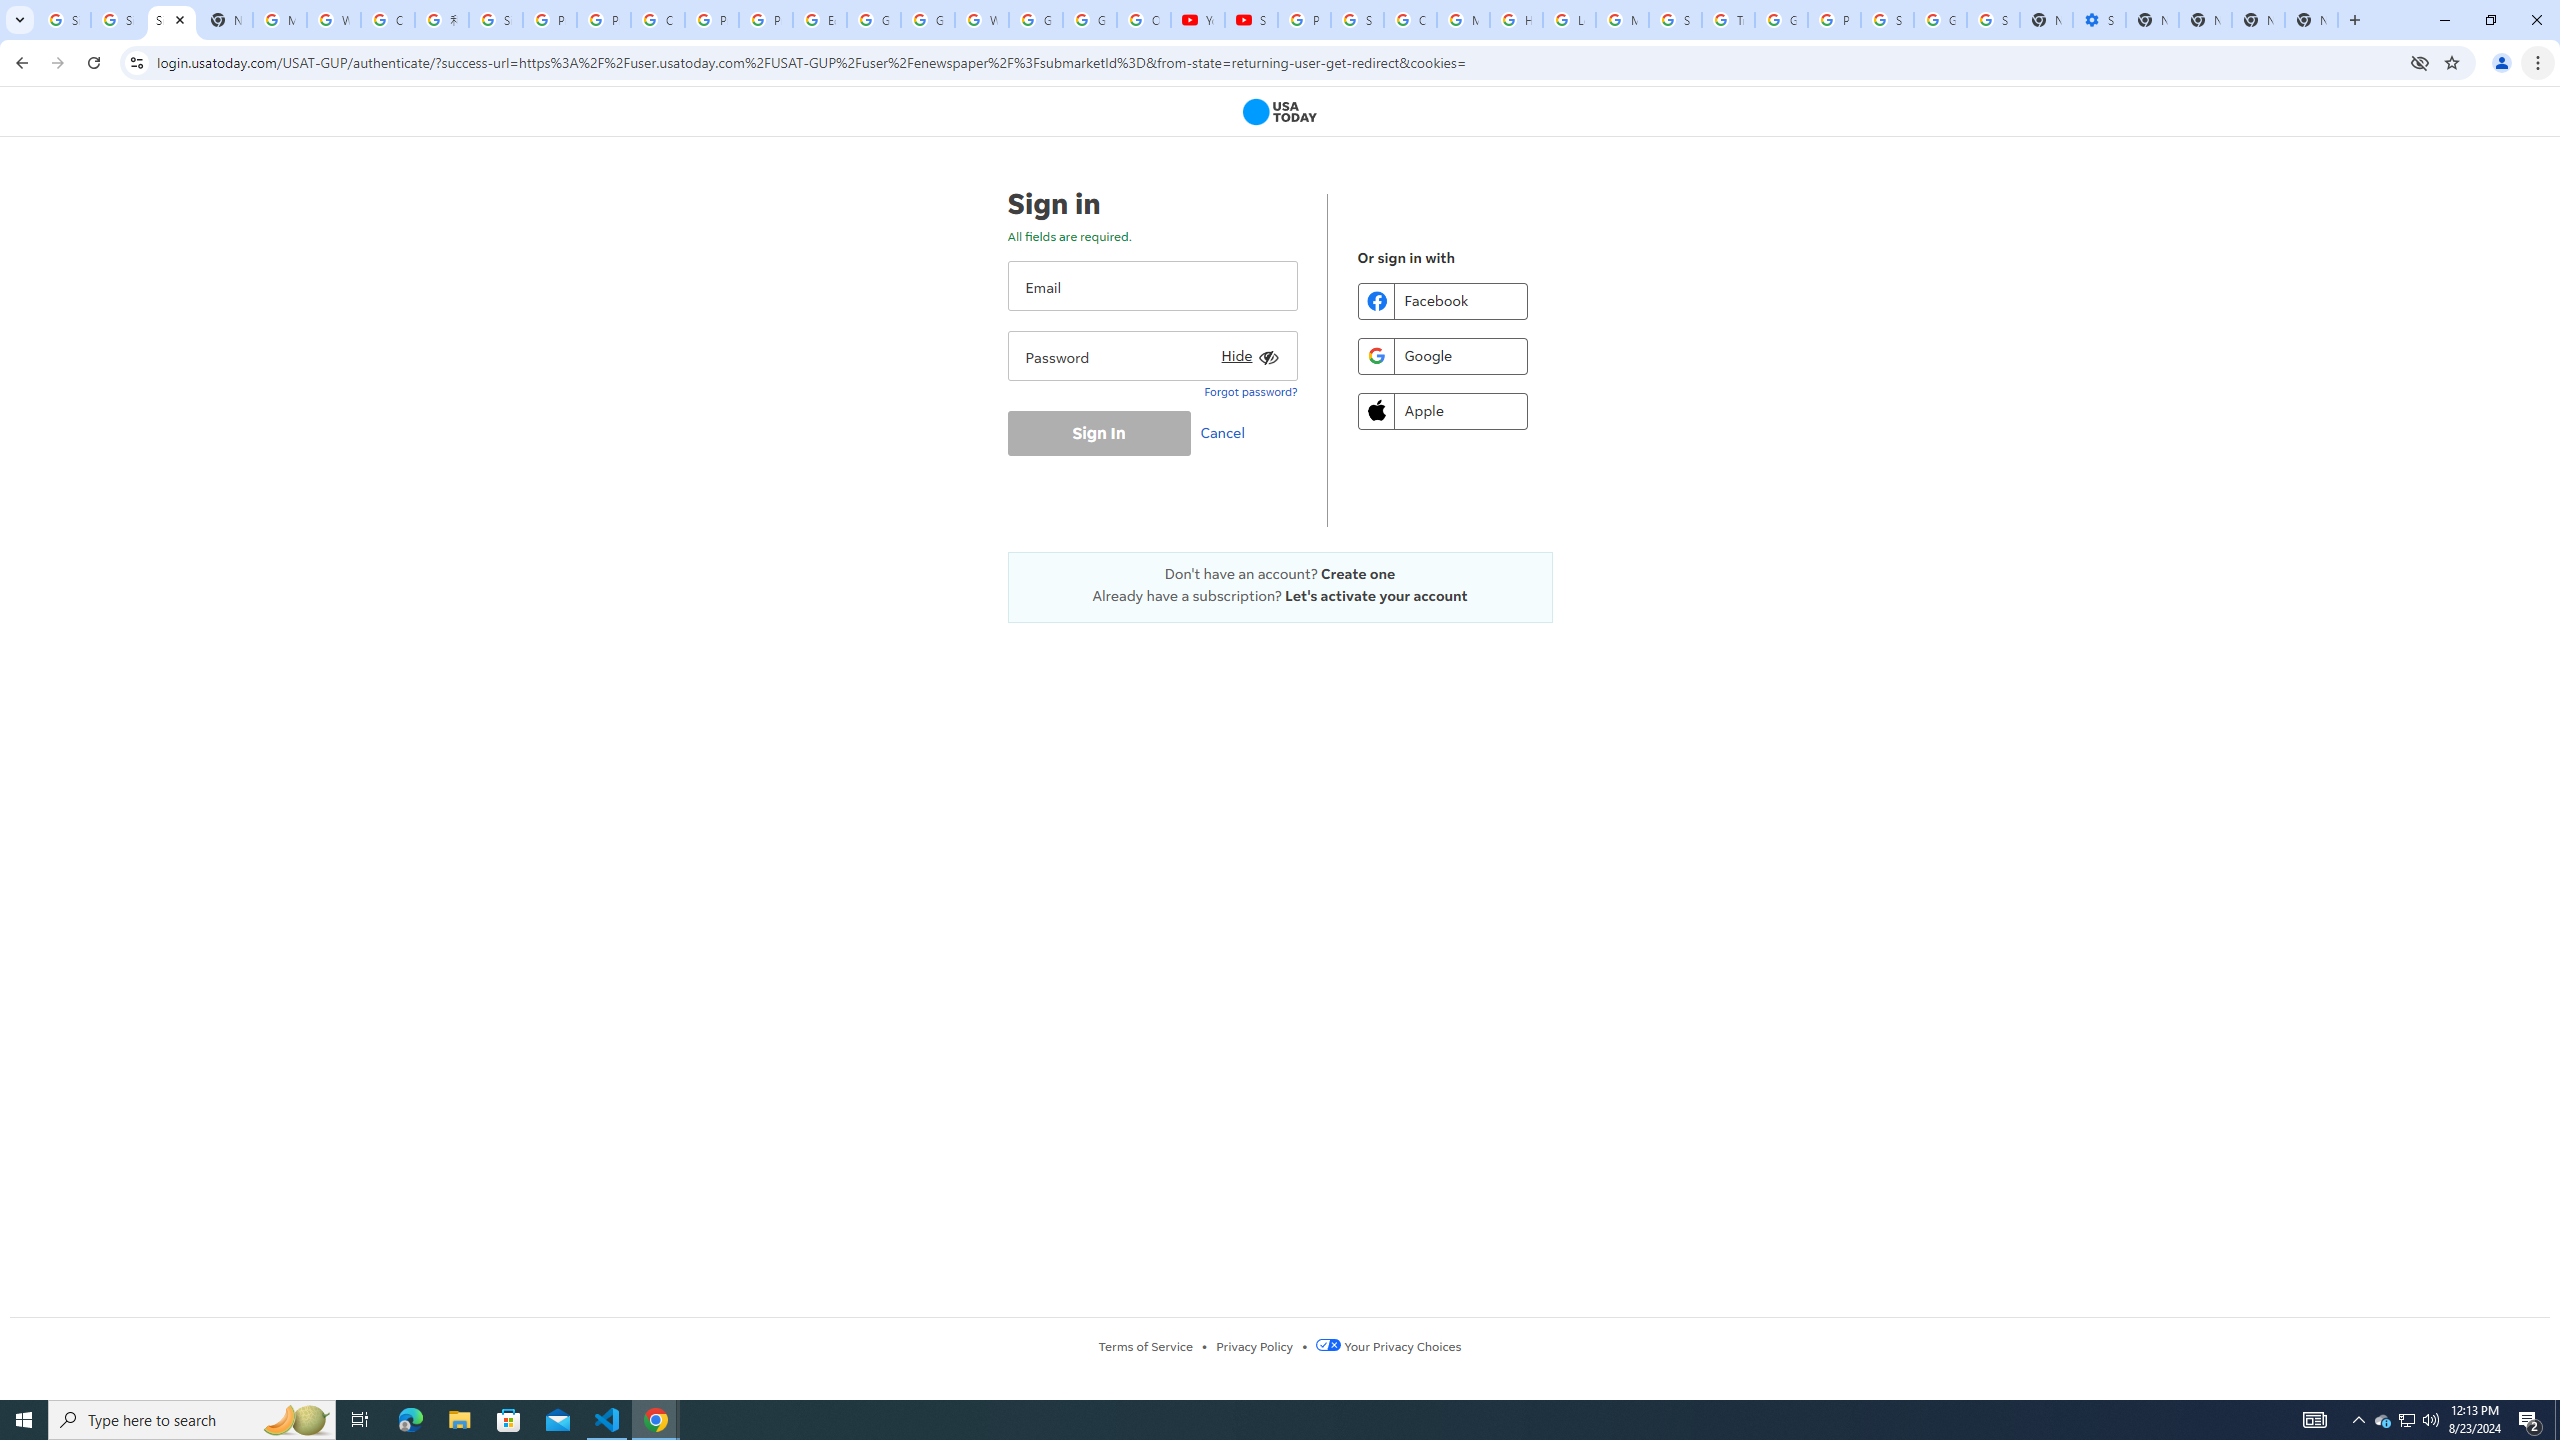 The width and height of the screenshot is (2560, 1440). What do you see at coordinates (1280, 112) in the screenshot?
I see `USA TODAY` at bounding box center [1280, 112].